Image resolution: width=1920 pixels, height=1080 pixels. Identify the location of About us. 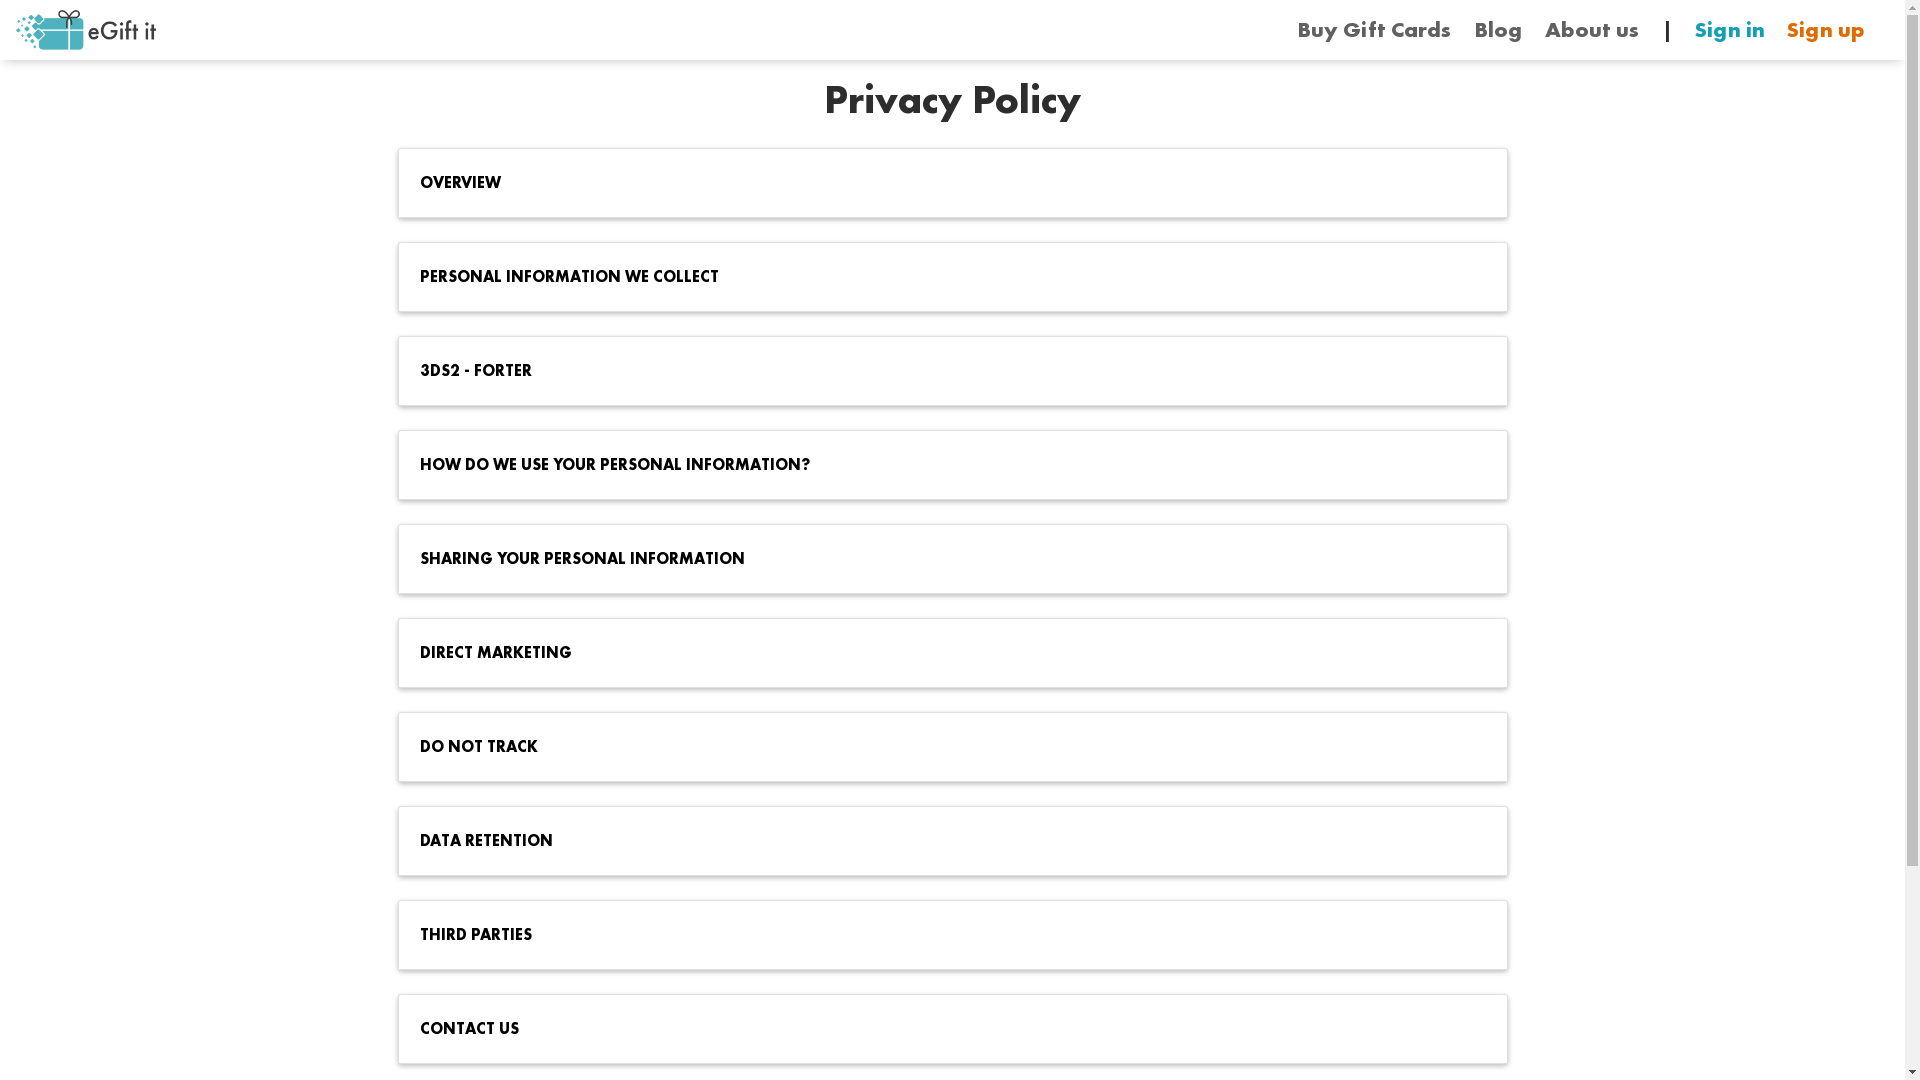
(1592, 30).